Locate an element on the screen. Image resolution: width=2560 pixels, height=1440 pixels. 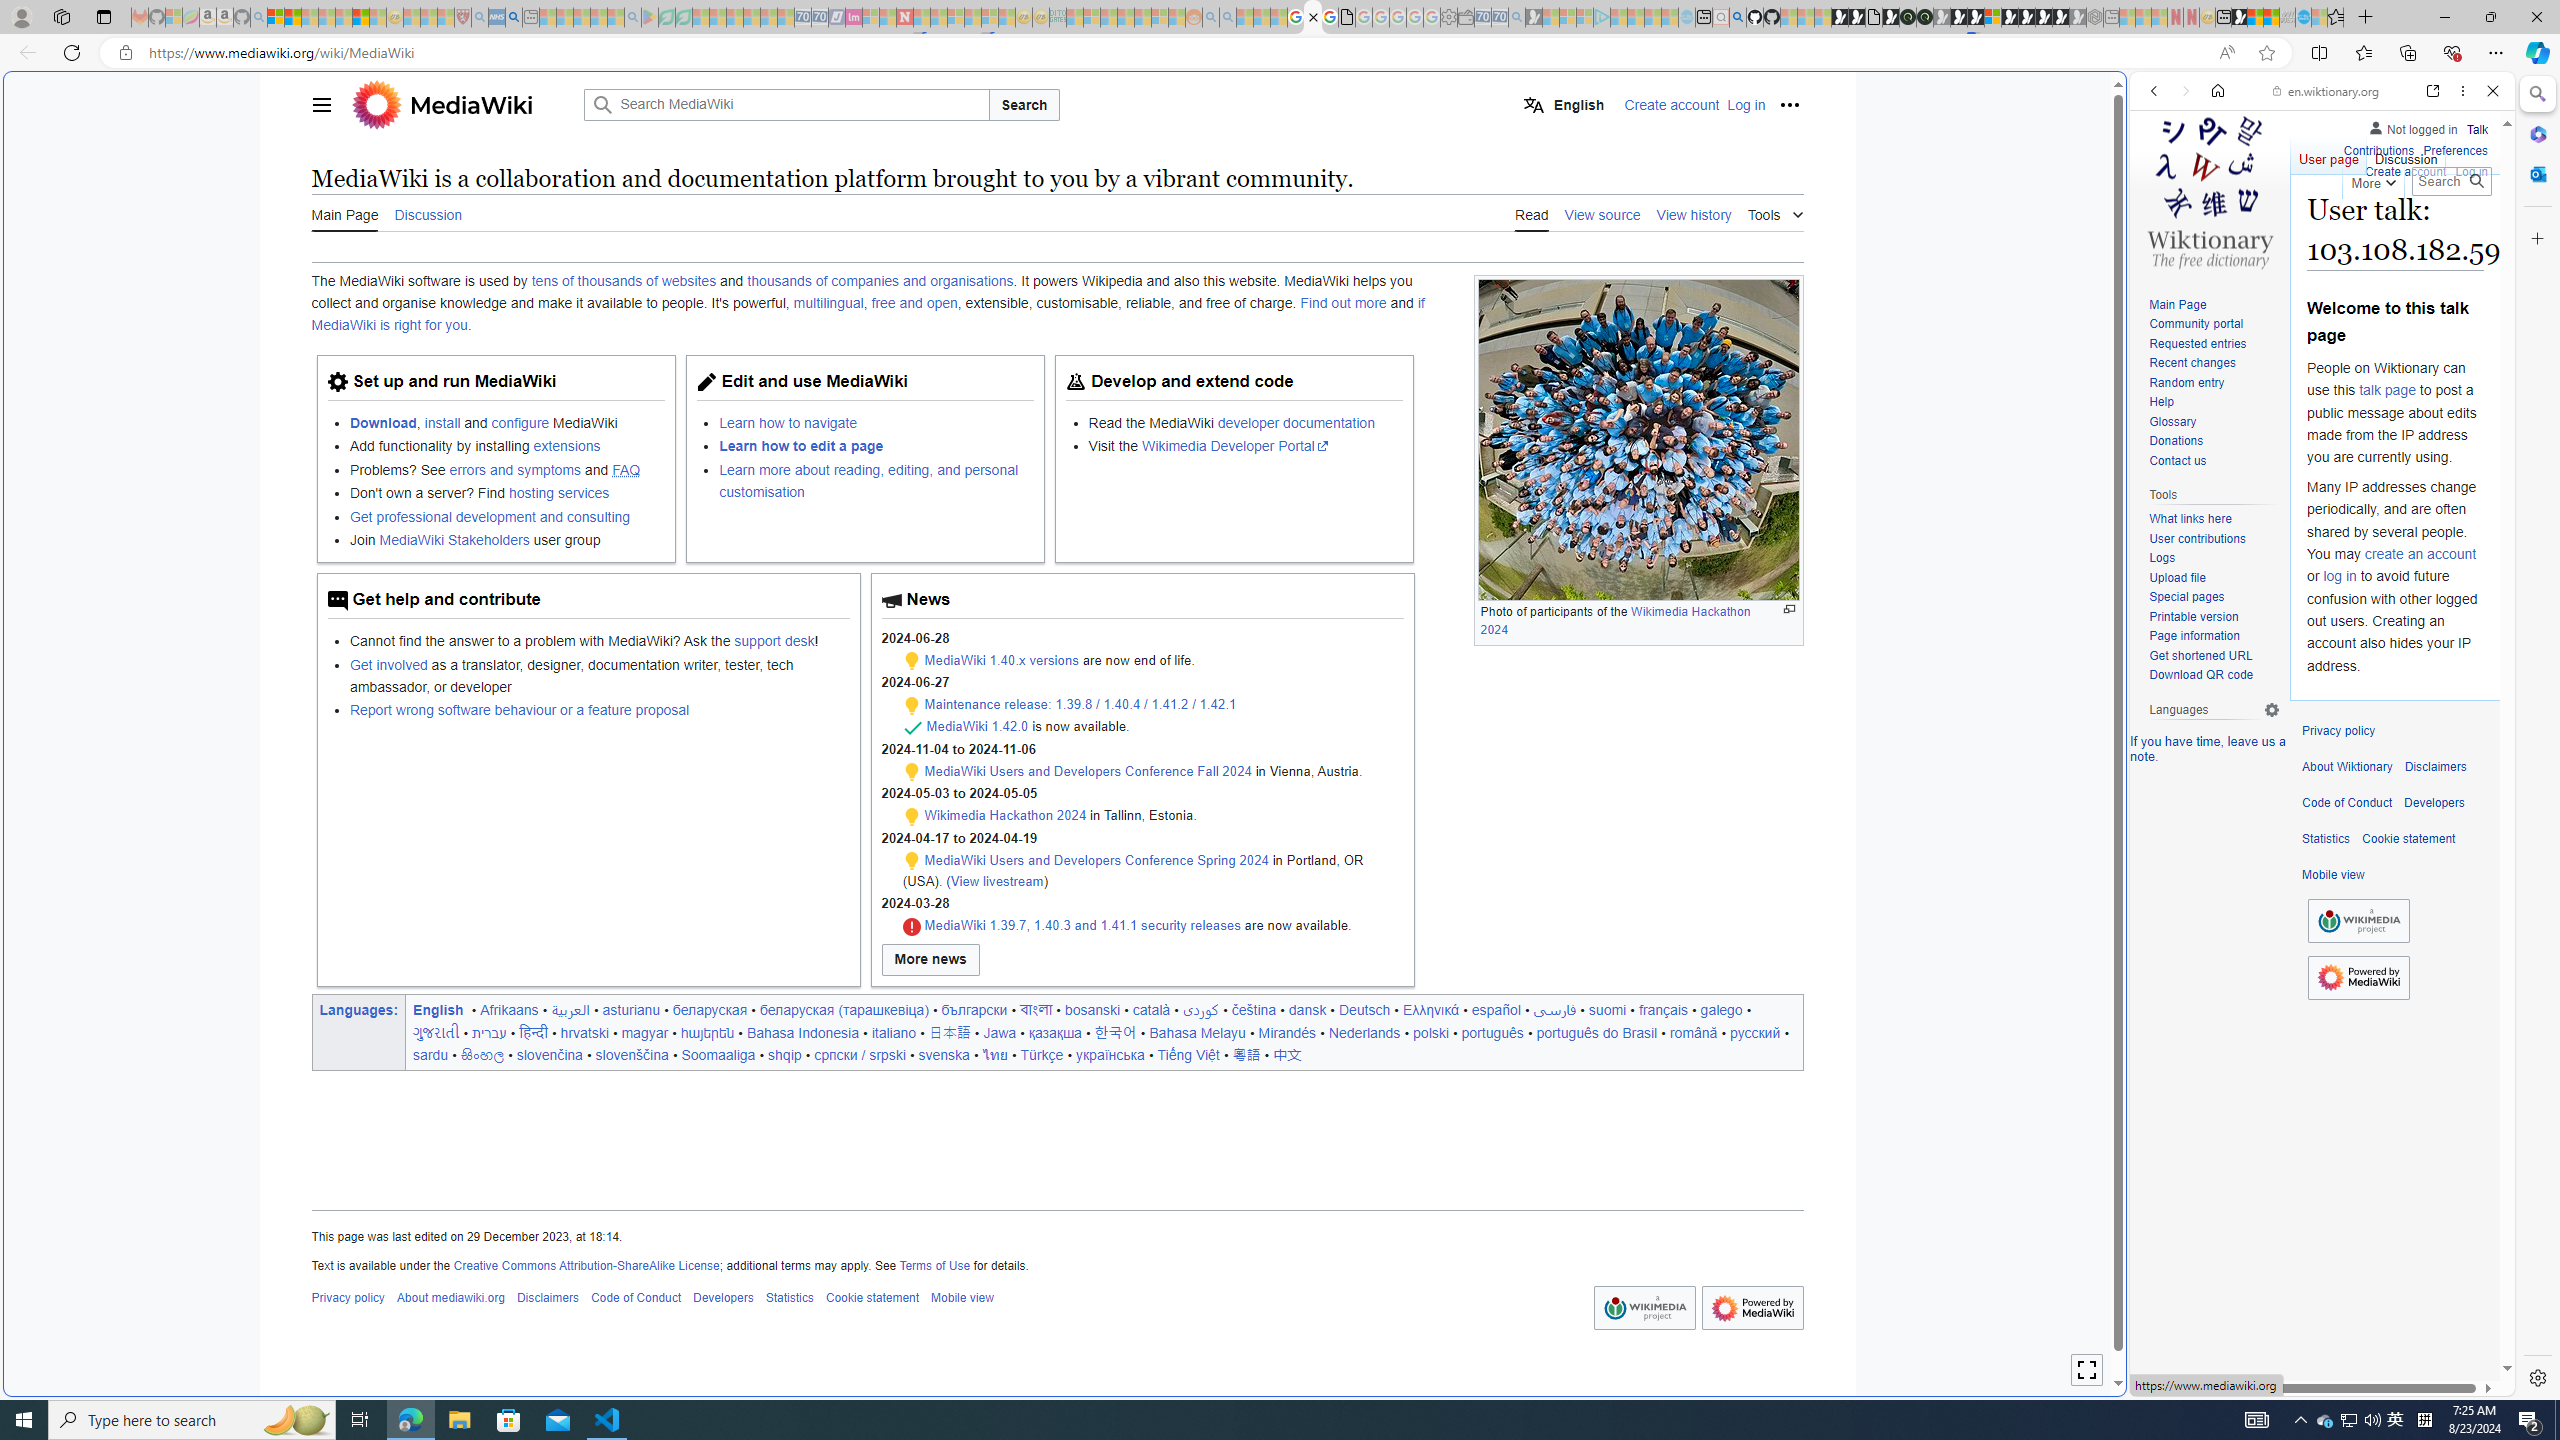
Wikimedia Foundation is located at coordinates (2358, 921).